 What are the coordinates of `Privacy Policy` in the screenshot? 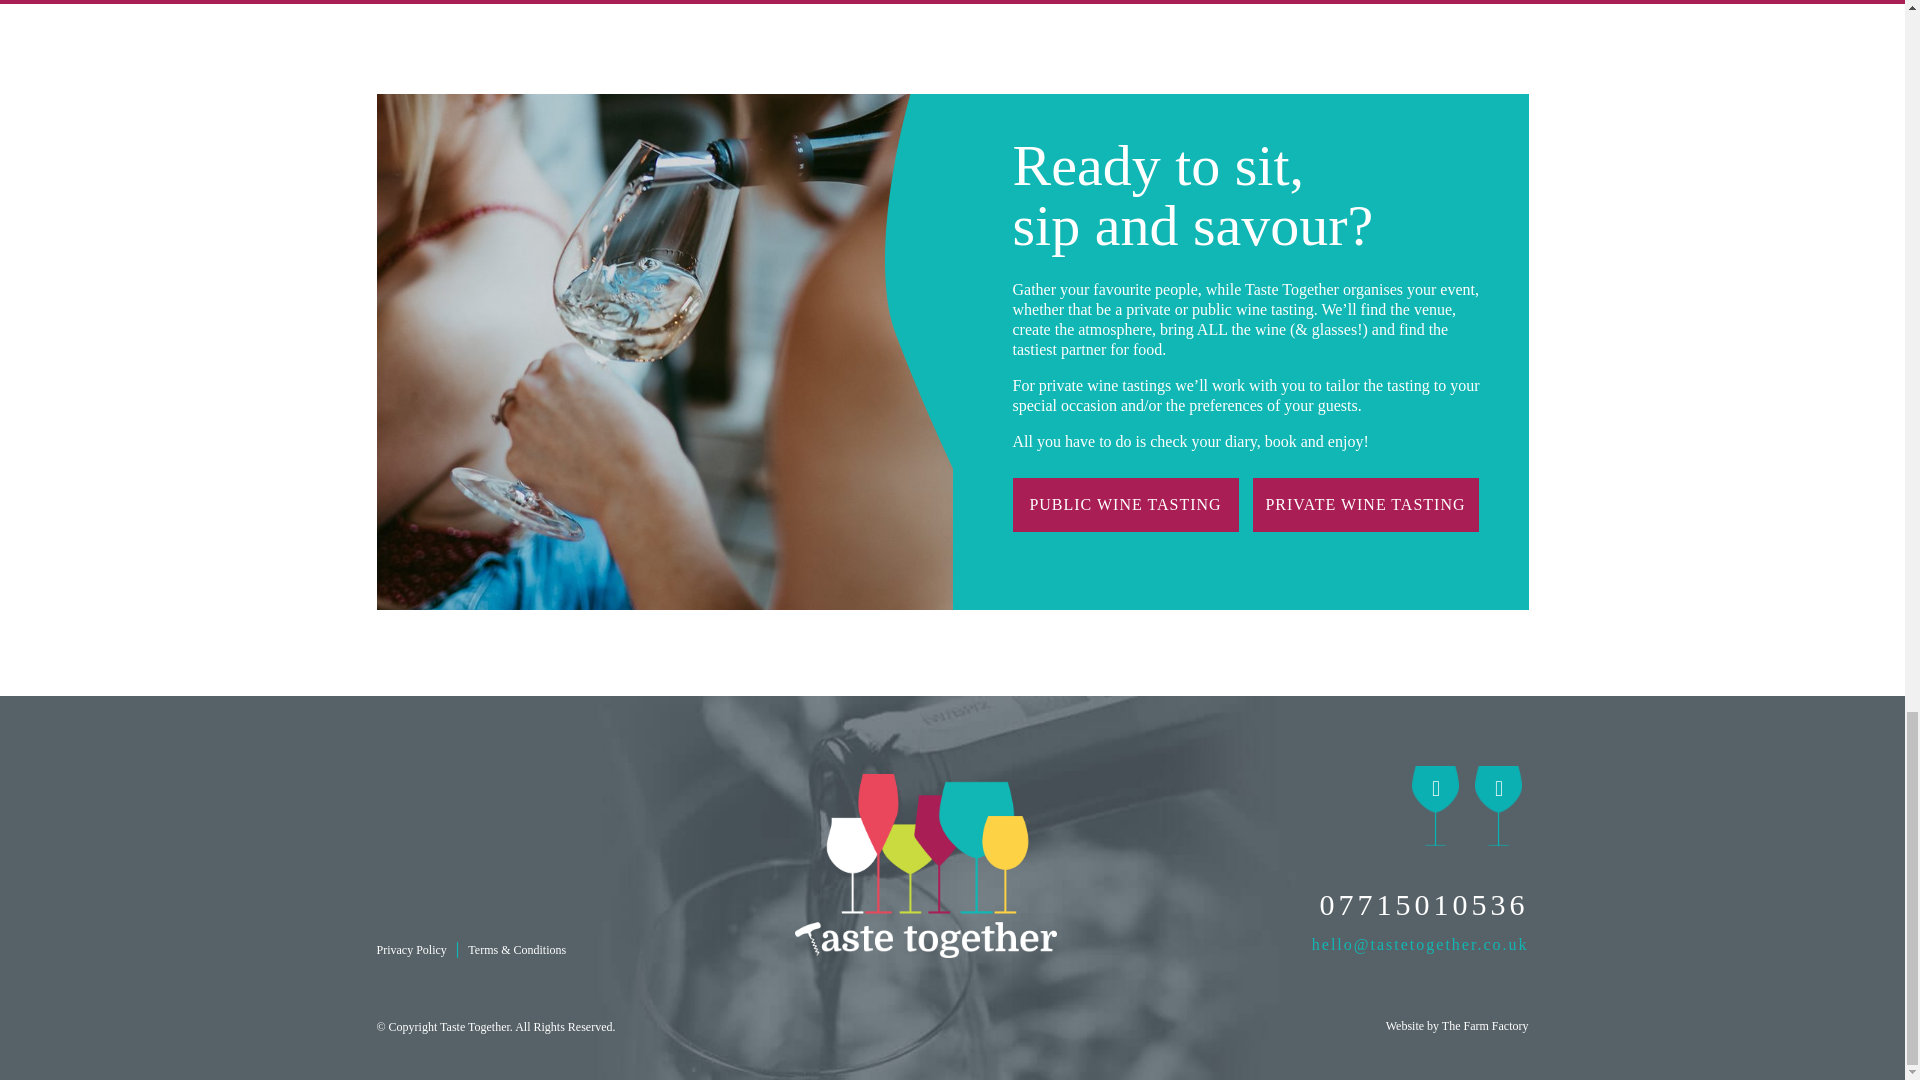 It's located at (410, 949).